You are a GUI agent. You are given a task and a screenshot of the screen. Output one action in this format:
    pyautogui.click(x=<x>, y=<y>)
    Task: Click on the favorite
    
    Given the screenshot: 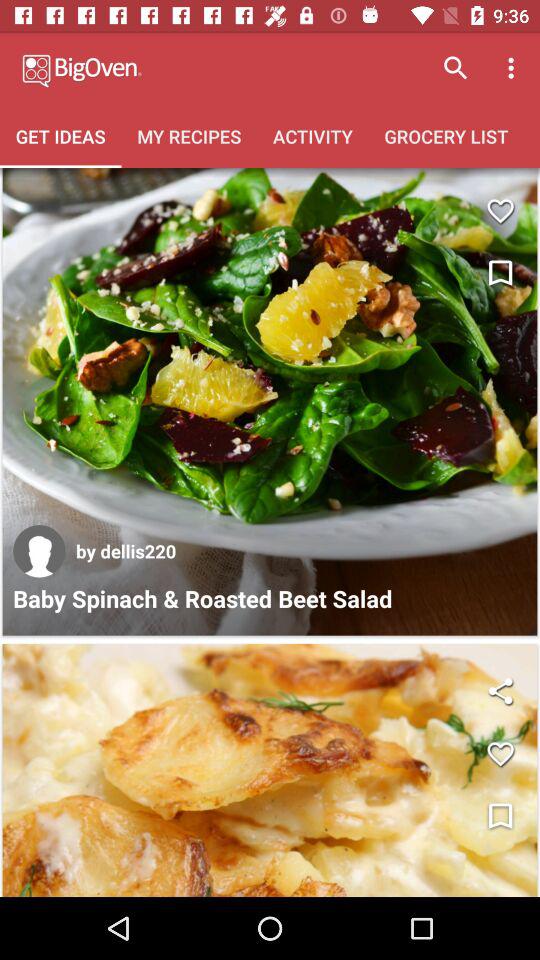 What is the action you would take?
    pyautogui.click(x=500, y=754)
    